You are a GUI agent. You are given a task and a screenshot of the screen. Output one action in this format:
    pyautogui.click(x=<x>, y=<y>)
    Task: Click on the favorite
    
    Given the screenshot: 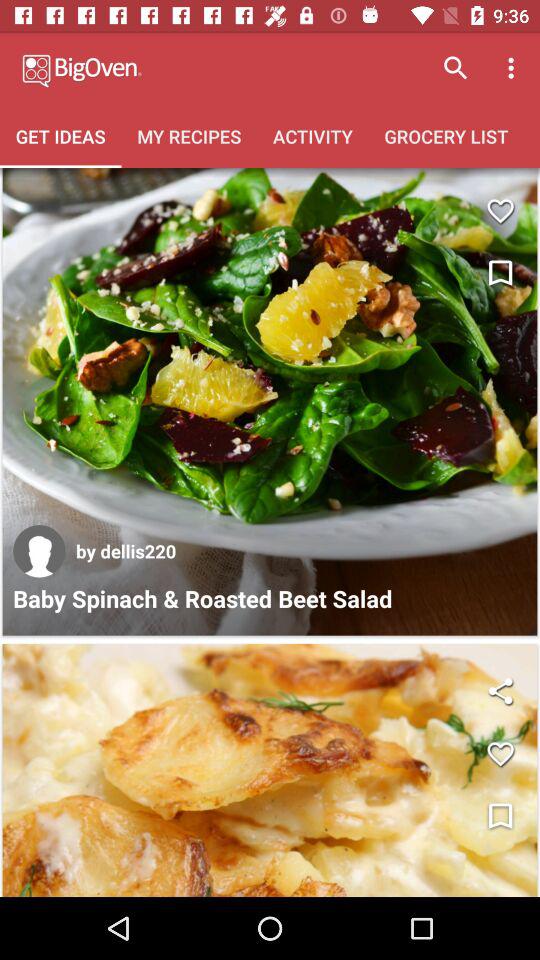 What is the action you would take?
    pyautogui.click(x=500, y=754)
    